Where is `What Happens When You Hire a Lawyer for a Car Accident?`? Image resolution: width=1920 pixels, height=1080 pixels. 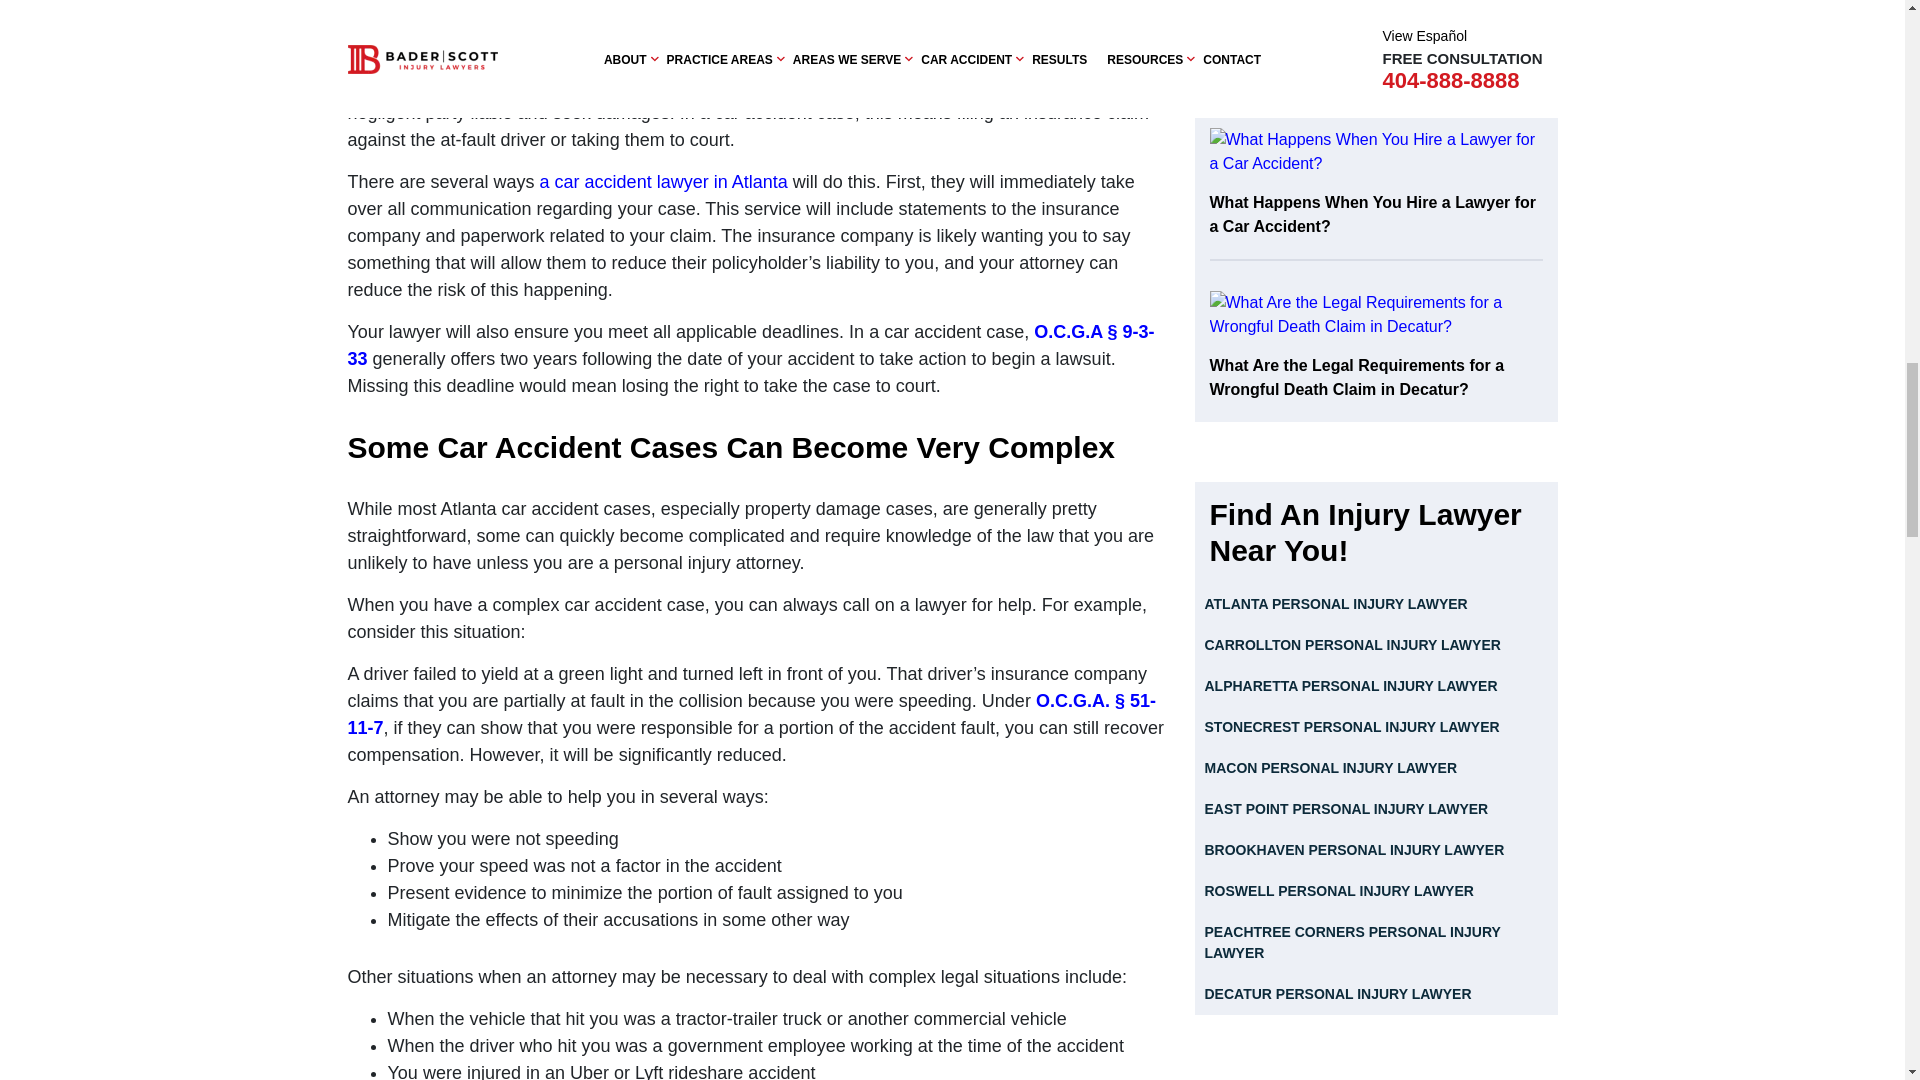 What Happens When You Hire a Lawyer for a Car Accident? is located at coordinates (1376, 152).